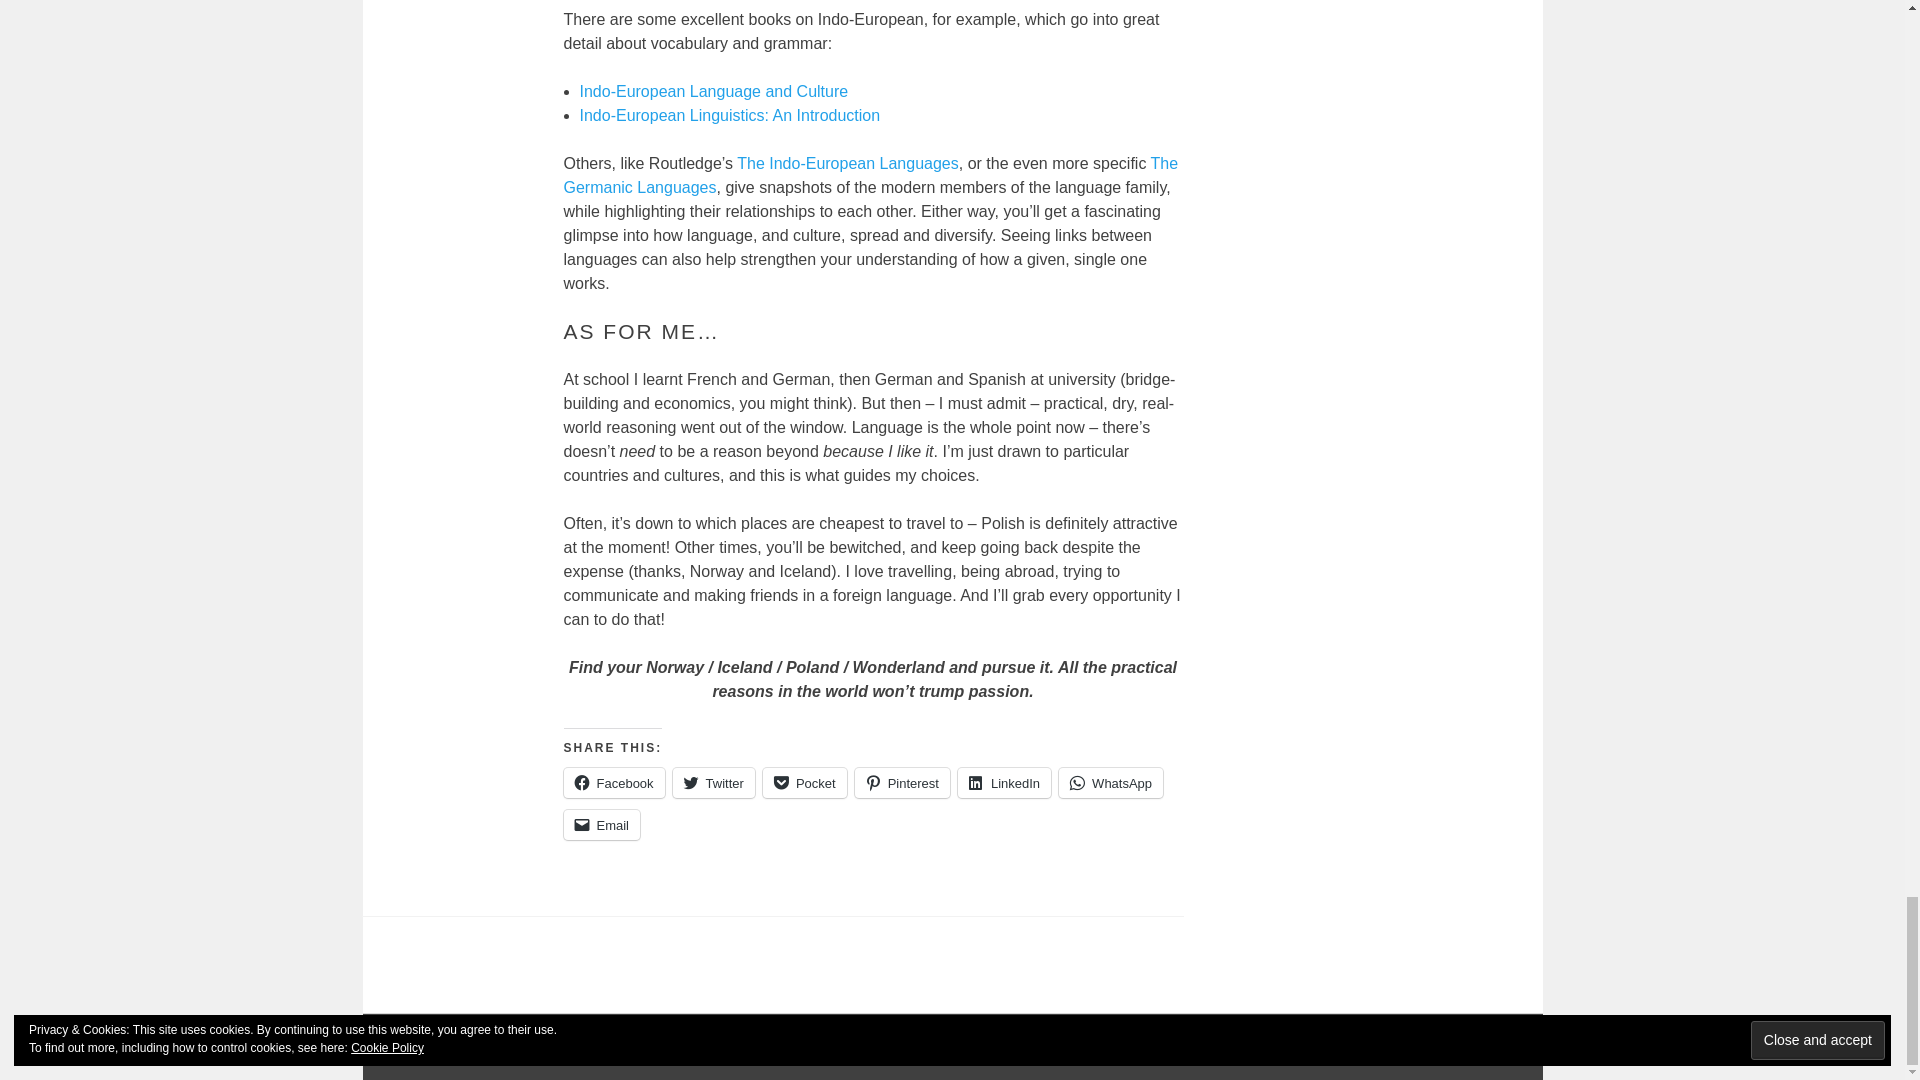 The height and width of the screenshot is (1080, 1920). Describe the element at coordinates (848, 163) in the screenshot. I see `The Indo-European Languages` at that location.